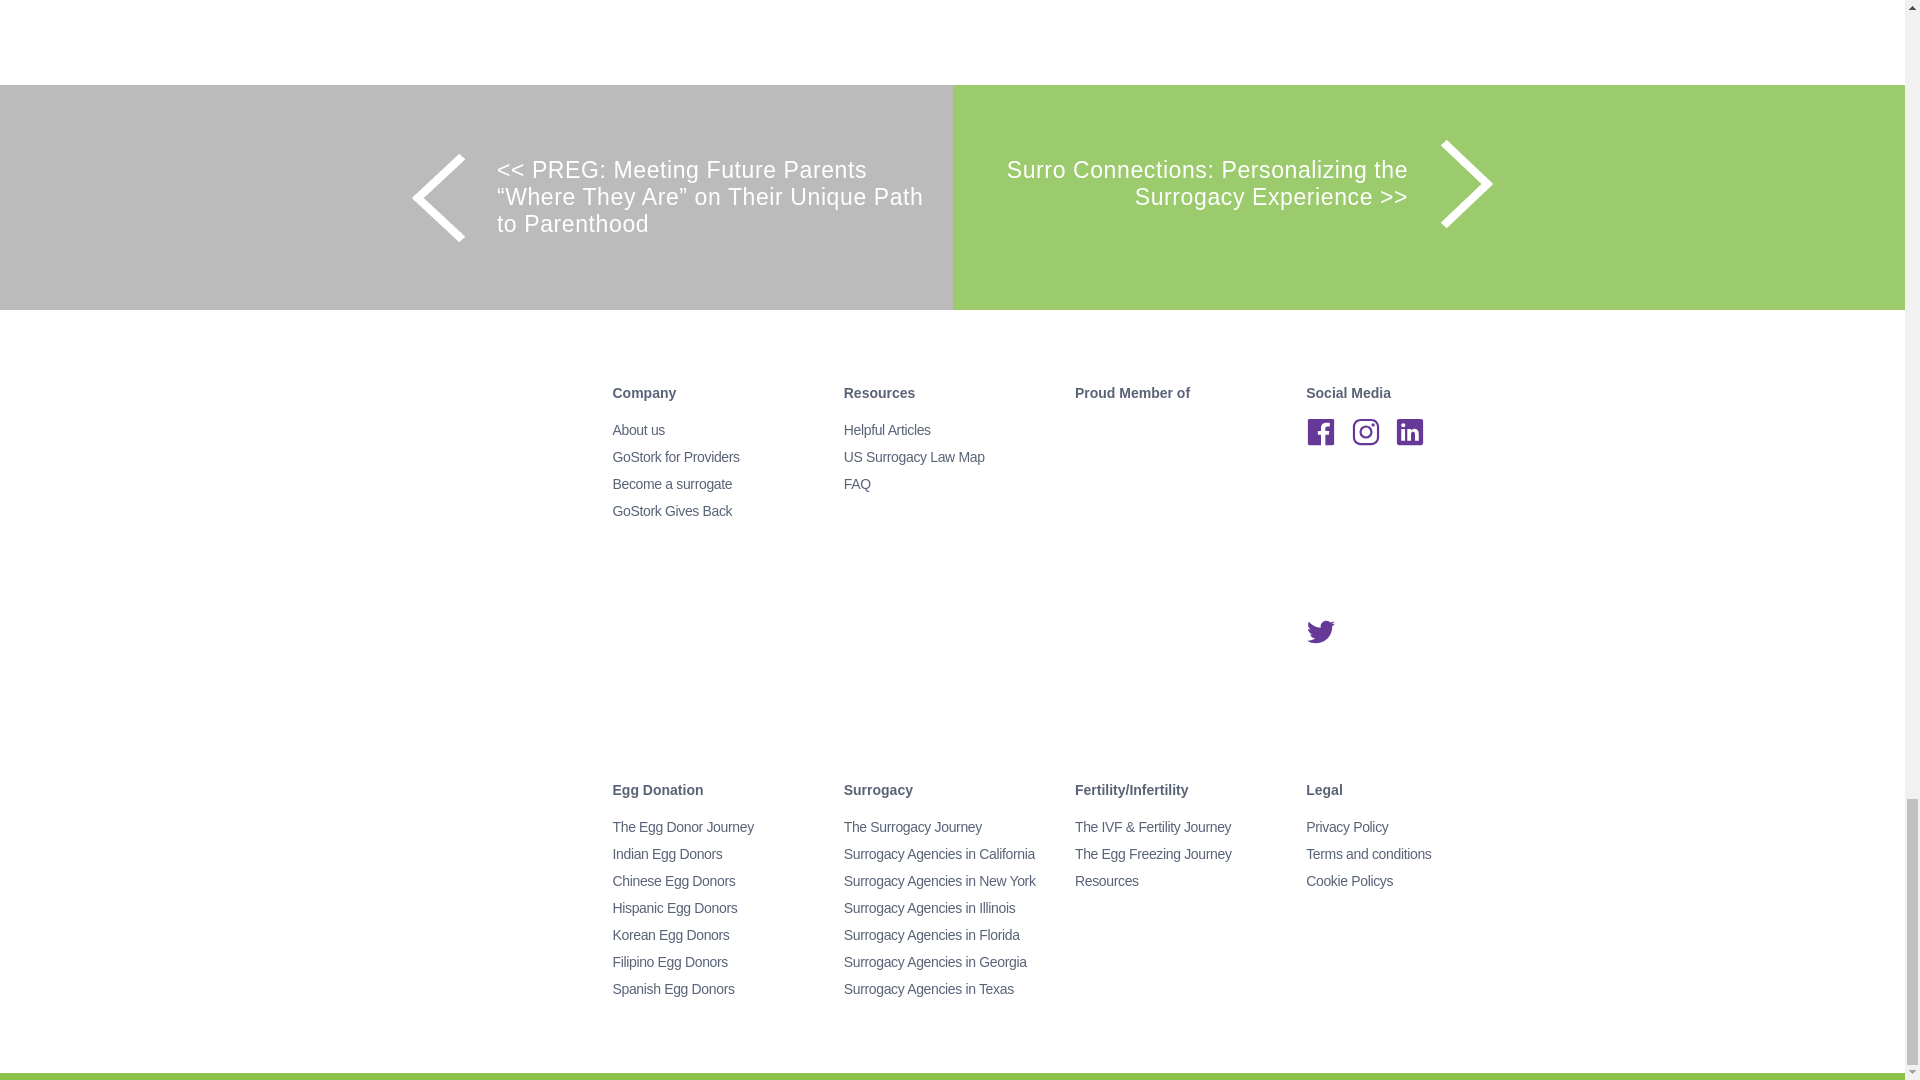 Image resolution: width=1920 pixels, height=1080 pixels. What do you see at coordinates (672, 484) in the screenshot?
I see `Become a surrogate` at bounding box center [672, 484].